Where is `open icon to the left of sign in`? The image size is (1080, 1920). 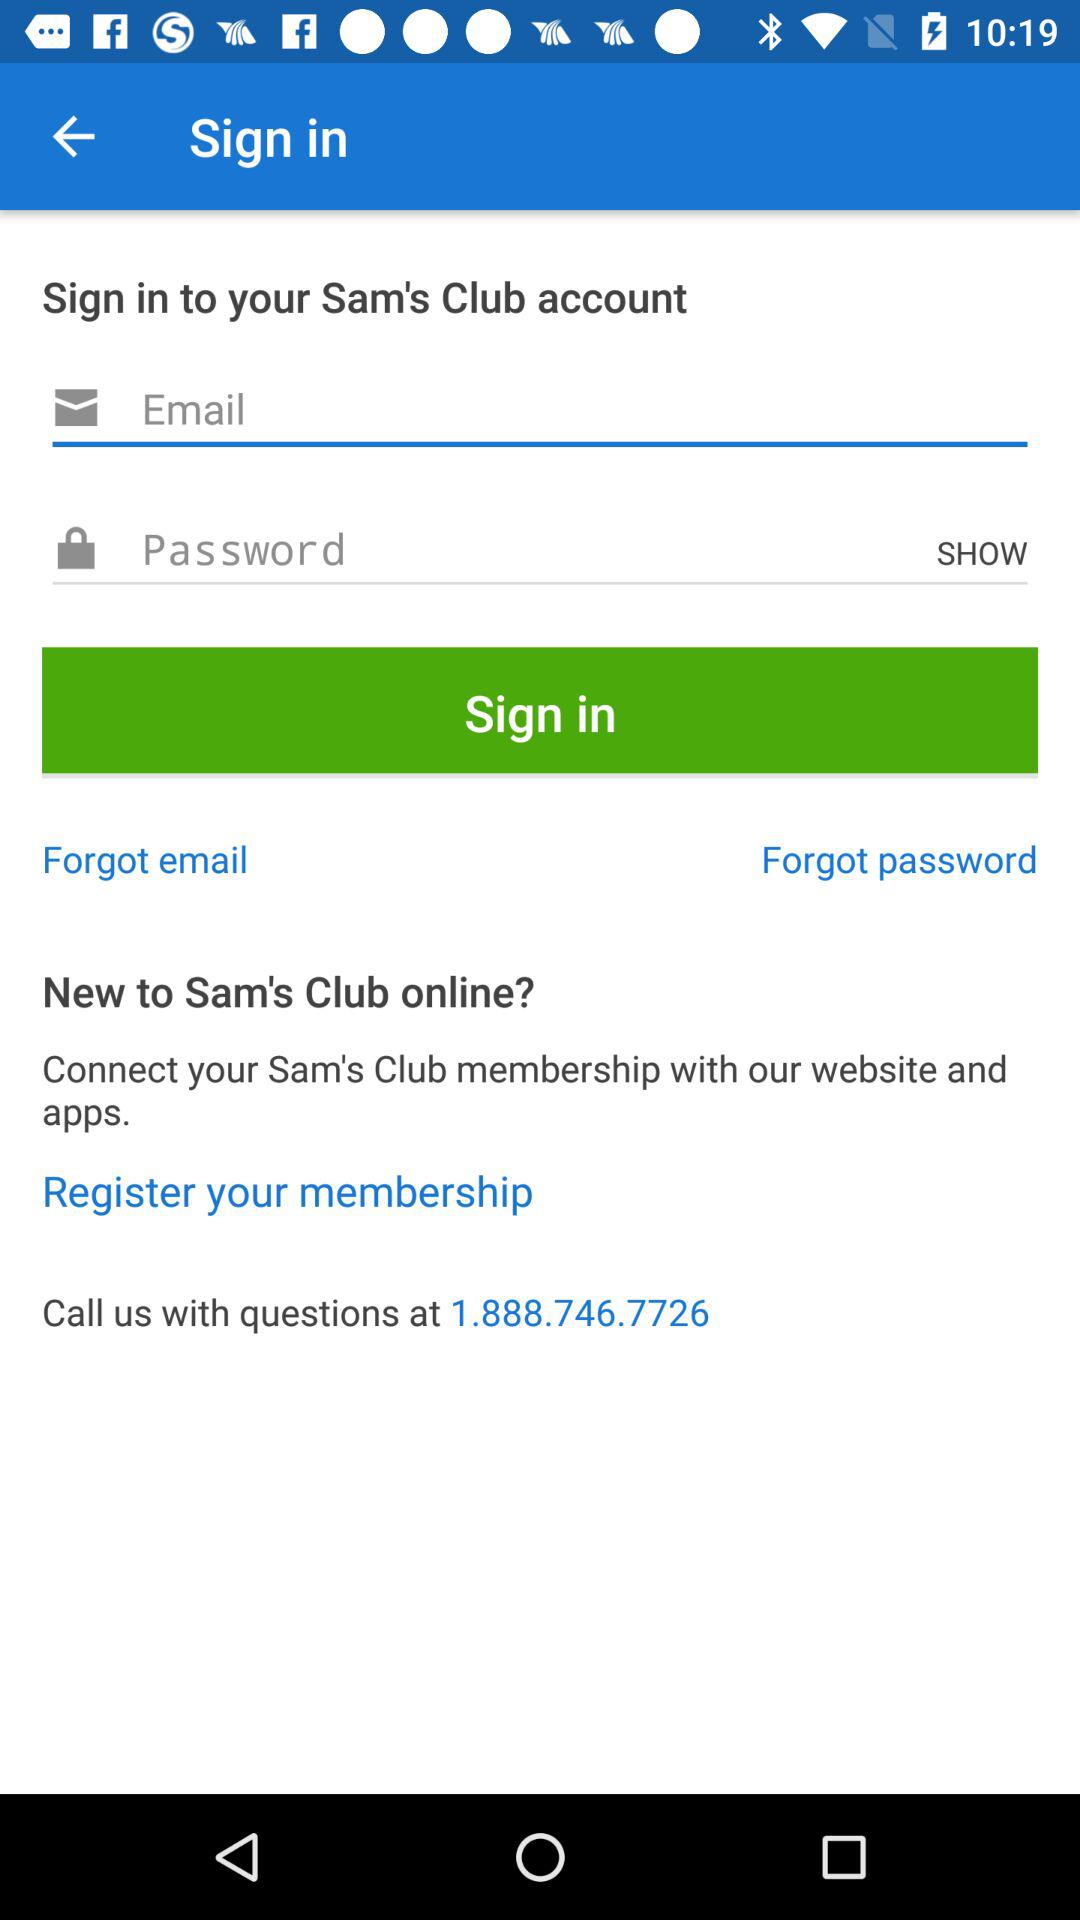
open icon to the left of sign in is located at coordinates (73, 136).